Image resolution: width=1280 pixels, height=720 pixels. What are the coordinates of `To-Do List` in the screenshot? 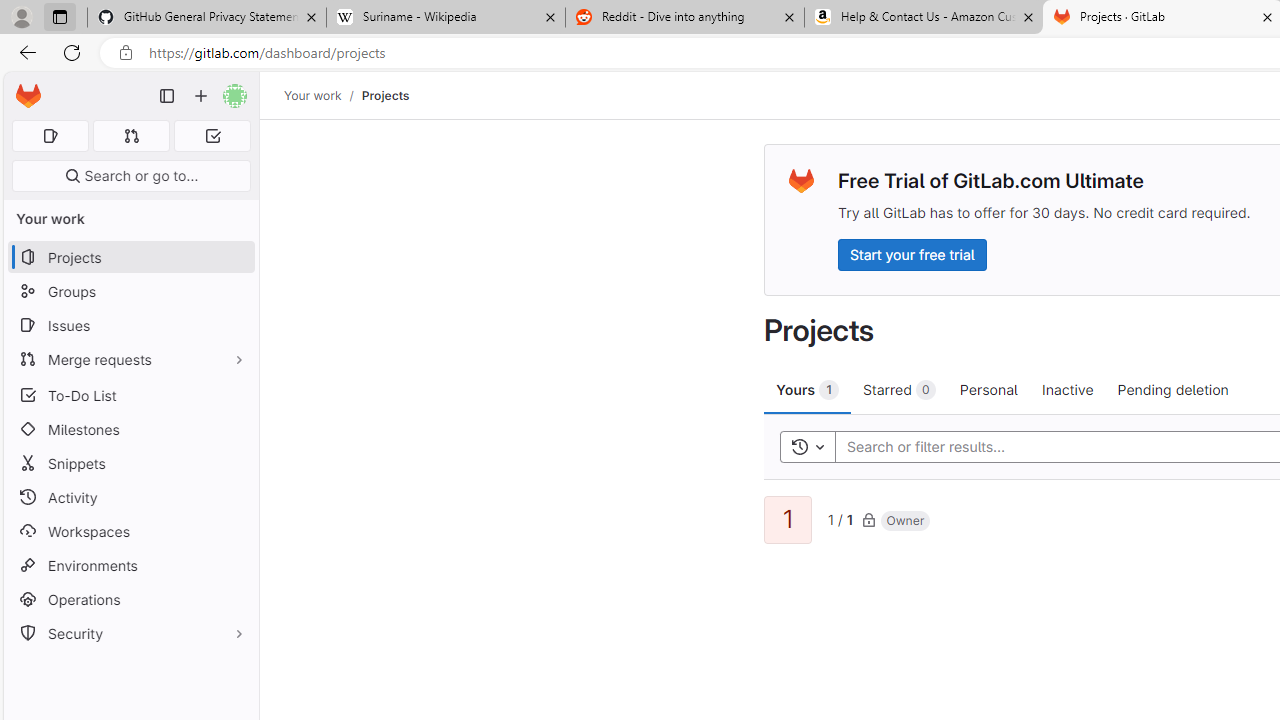 It's located at (130, 394).